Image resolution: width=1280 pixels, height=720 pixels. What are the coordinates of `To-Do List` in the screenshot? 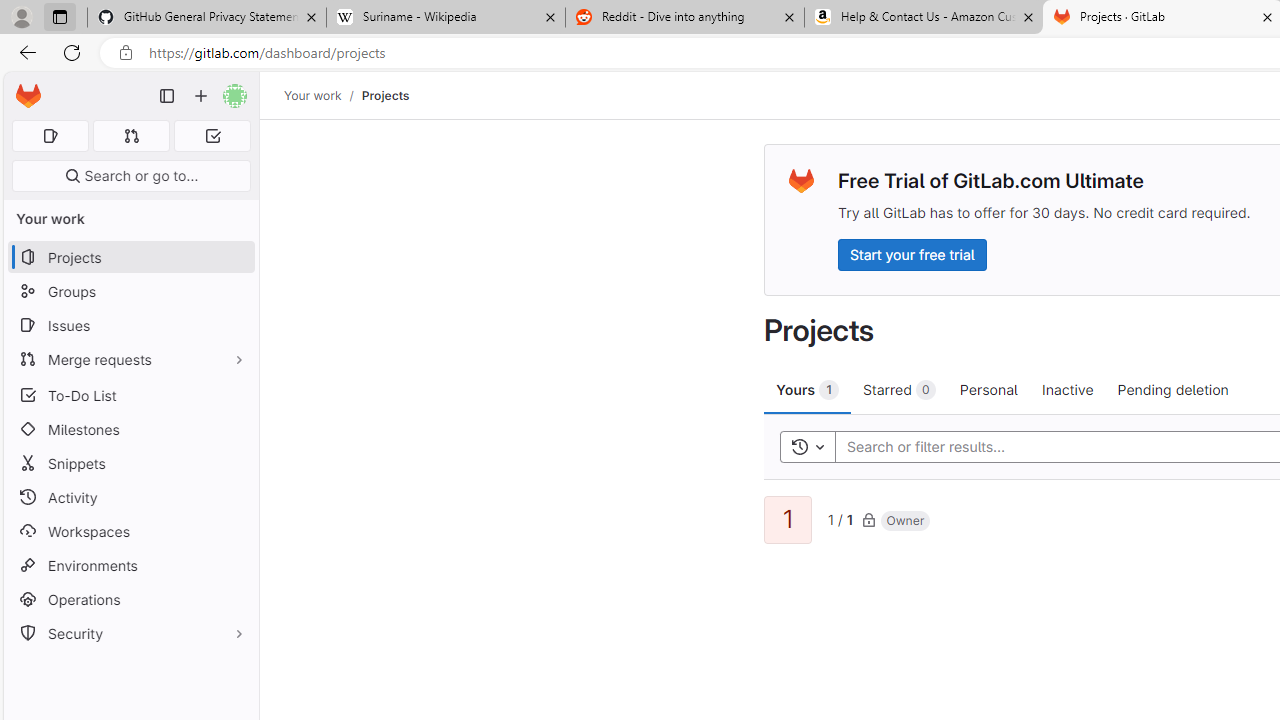 It's located at (130, 394).